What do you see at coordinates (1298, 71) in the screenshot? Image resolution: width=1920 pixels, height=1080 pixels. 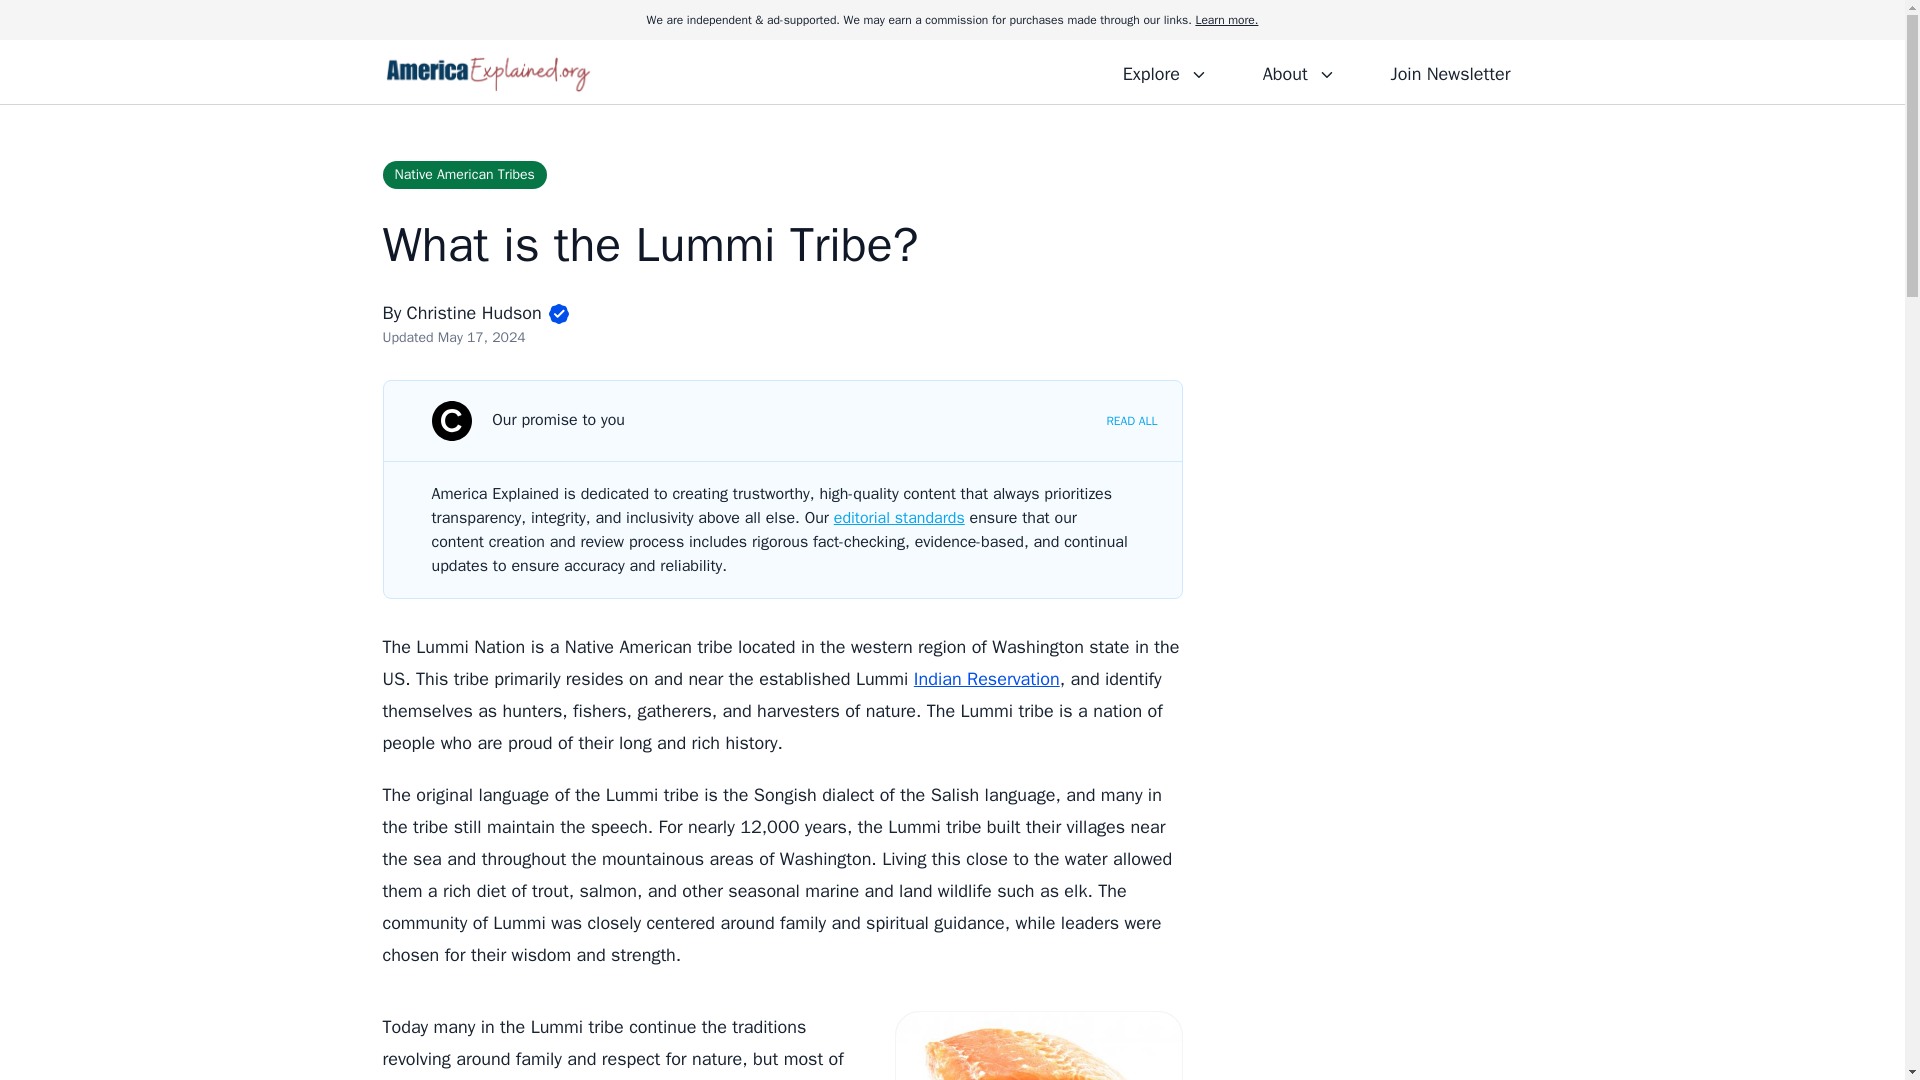 I see `About` at bounding box center [1298, 71].